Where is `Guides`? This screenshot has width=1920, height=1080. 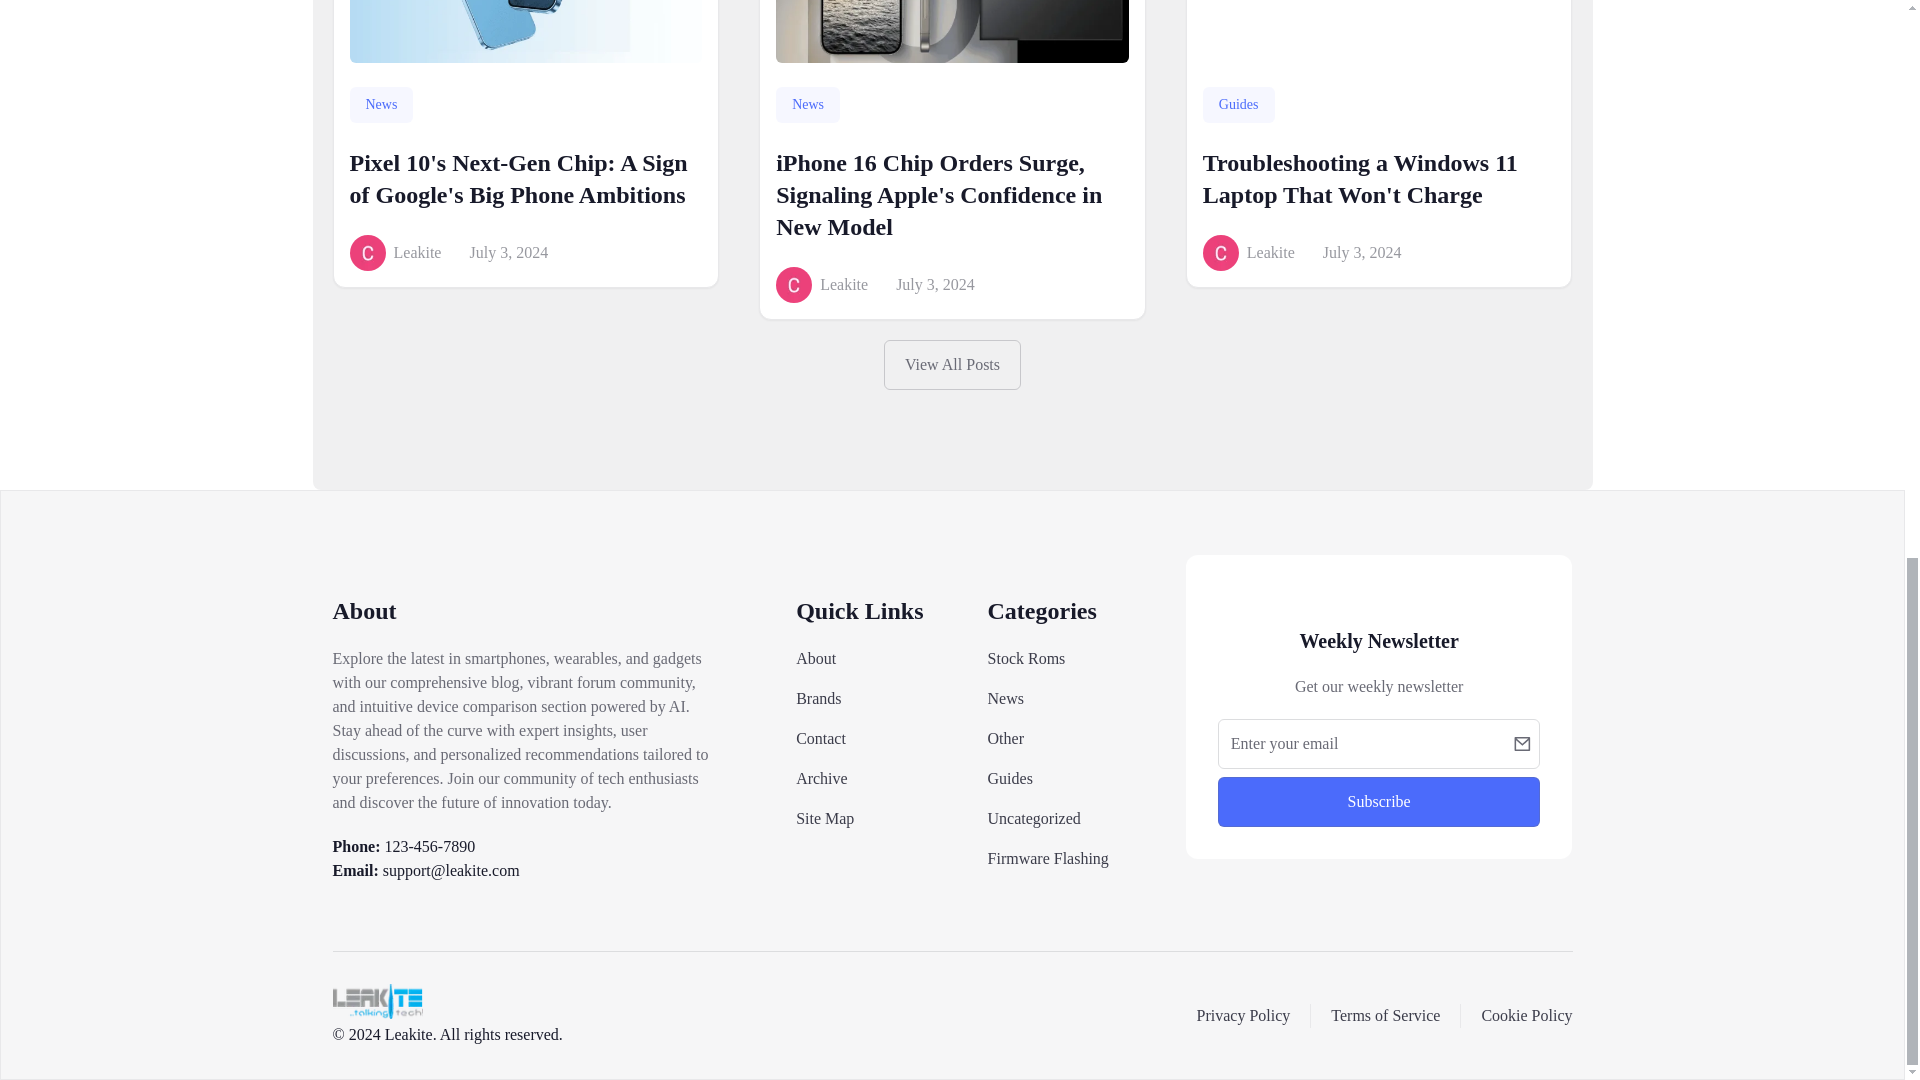 Guides is located at coordinates (1010, 778).